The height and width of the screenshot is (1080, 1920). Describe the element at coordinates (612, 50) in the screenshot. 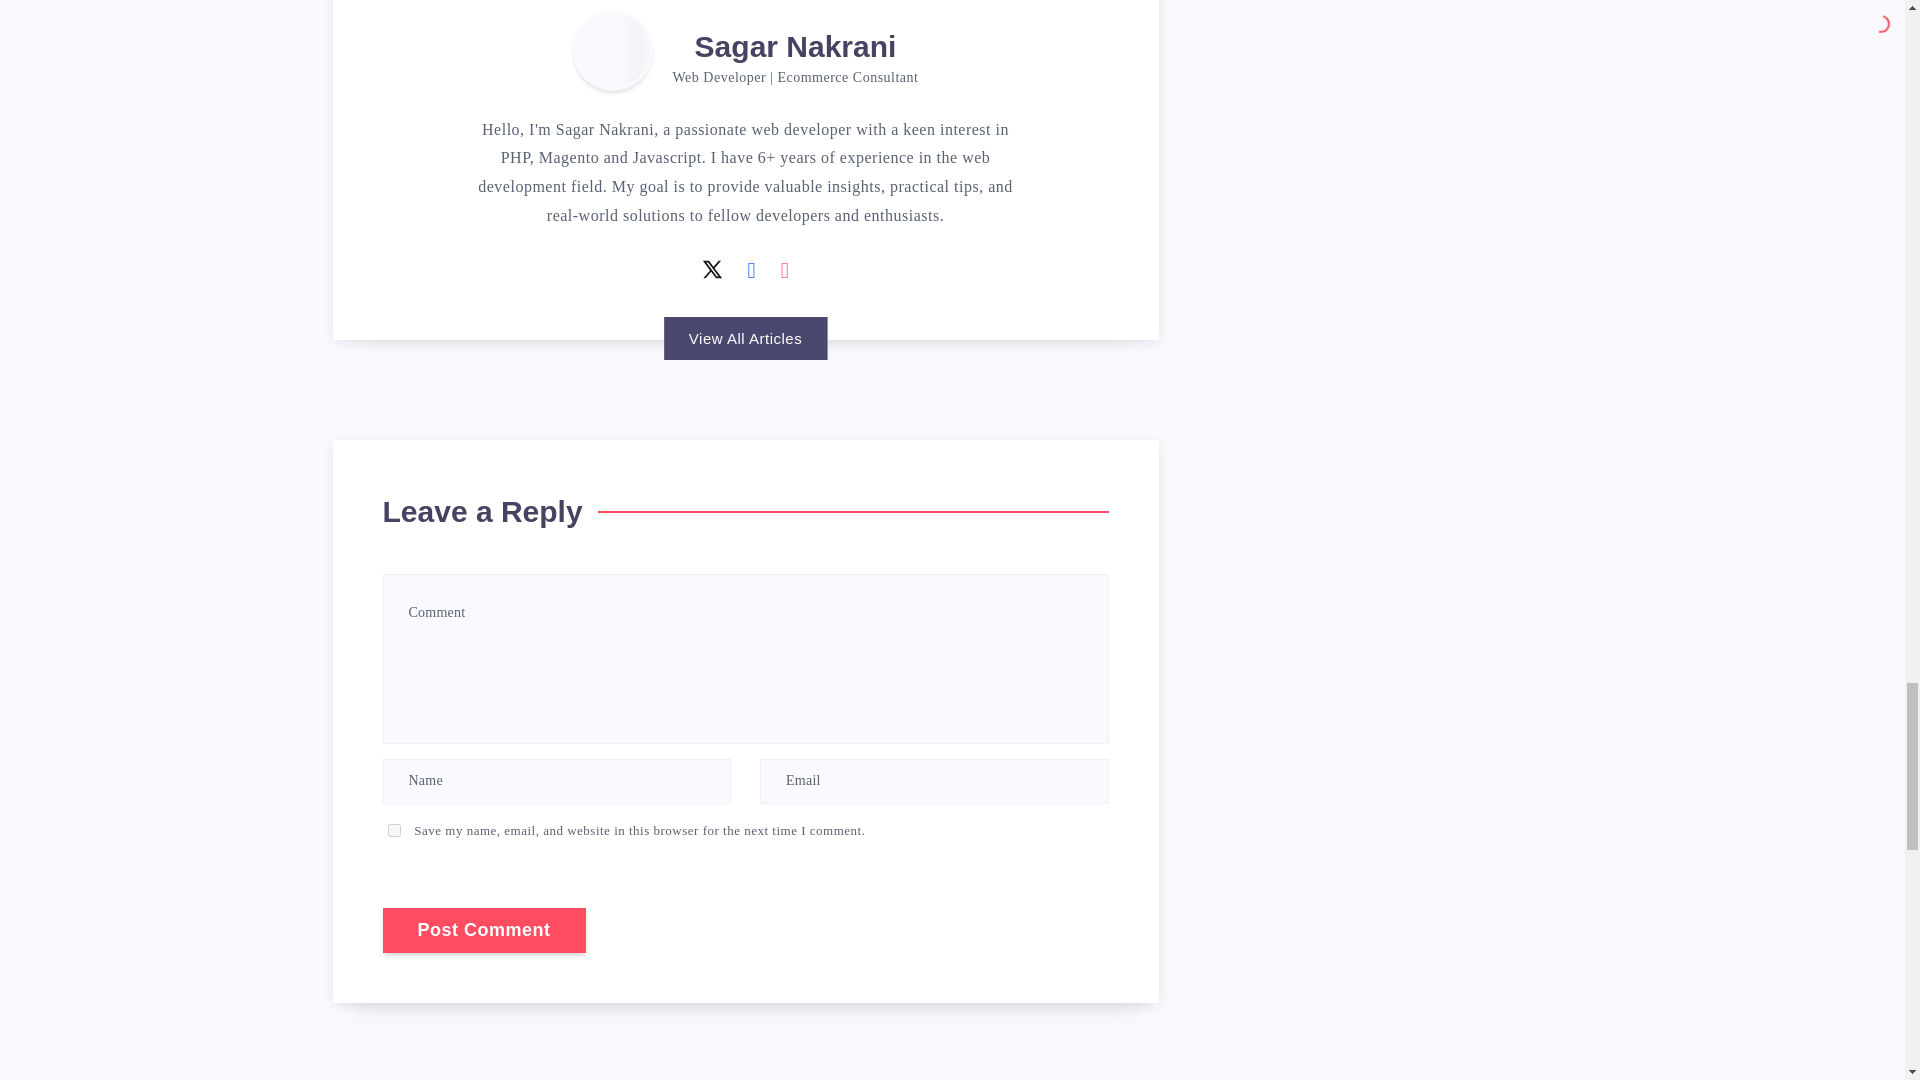

I see `Author: Sagar Nakrani` at that location.